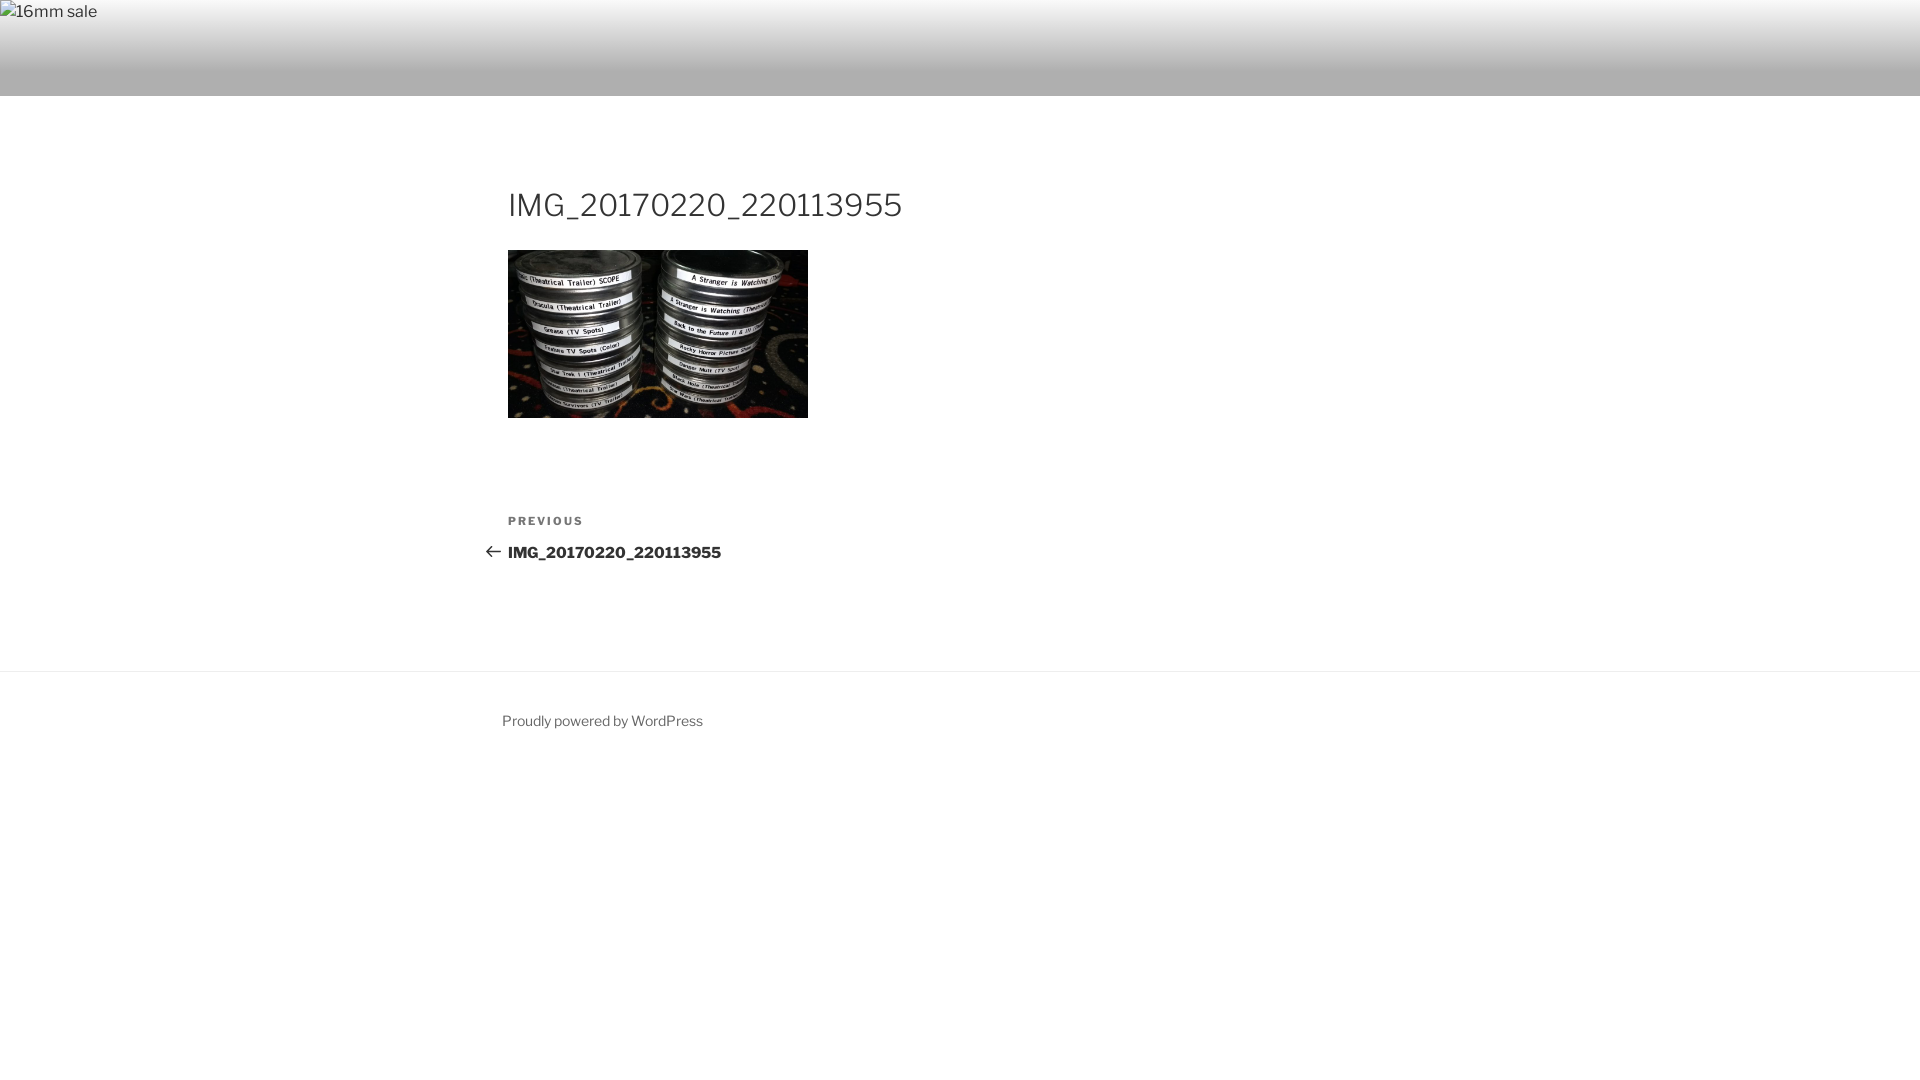 This screenshot has height=1080, width=1920. Describe the element at coordinates (602, 720) in the screenshot. I see `Proudly powered by WordPress` at that location.